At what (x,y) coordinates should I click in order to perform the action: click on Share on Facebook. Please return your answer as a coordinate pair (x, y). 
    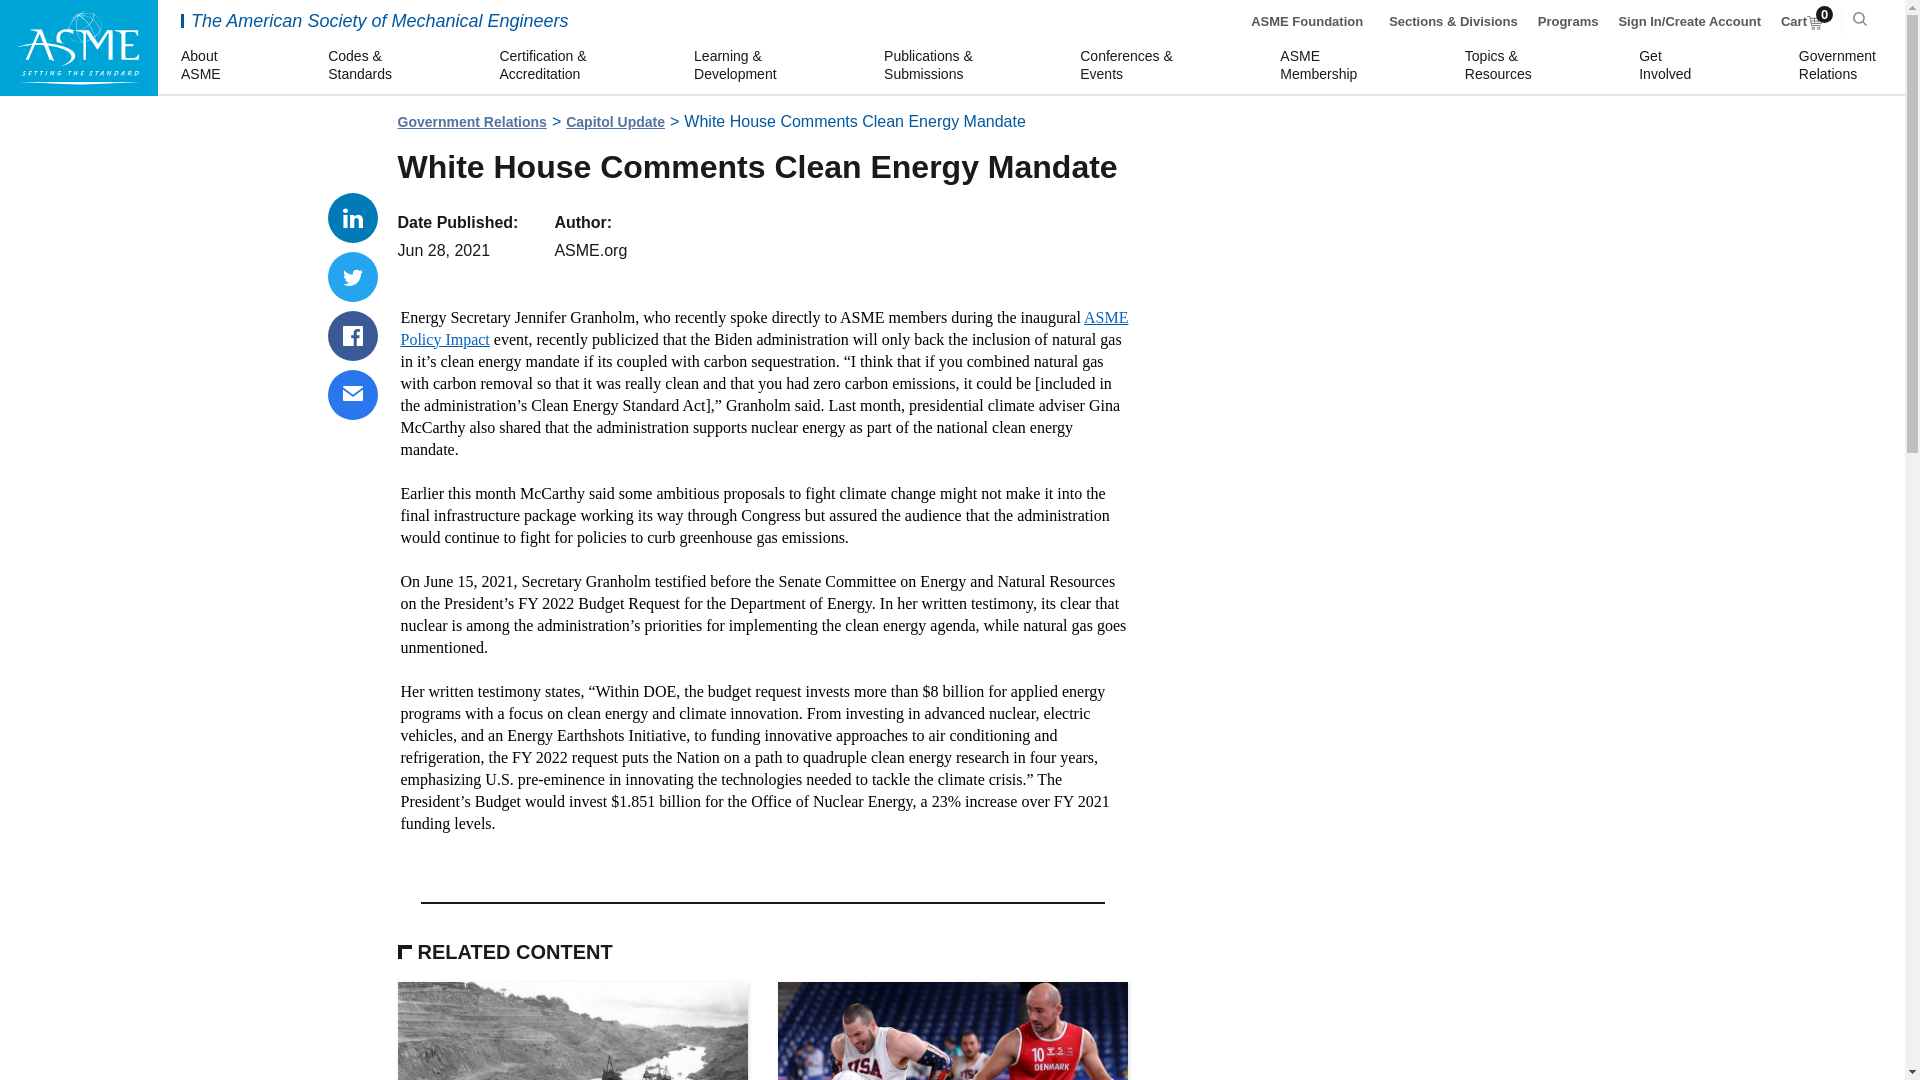
    Looking at the image, I should click on (1668, 66).